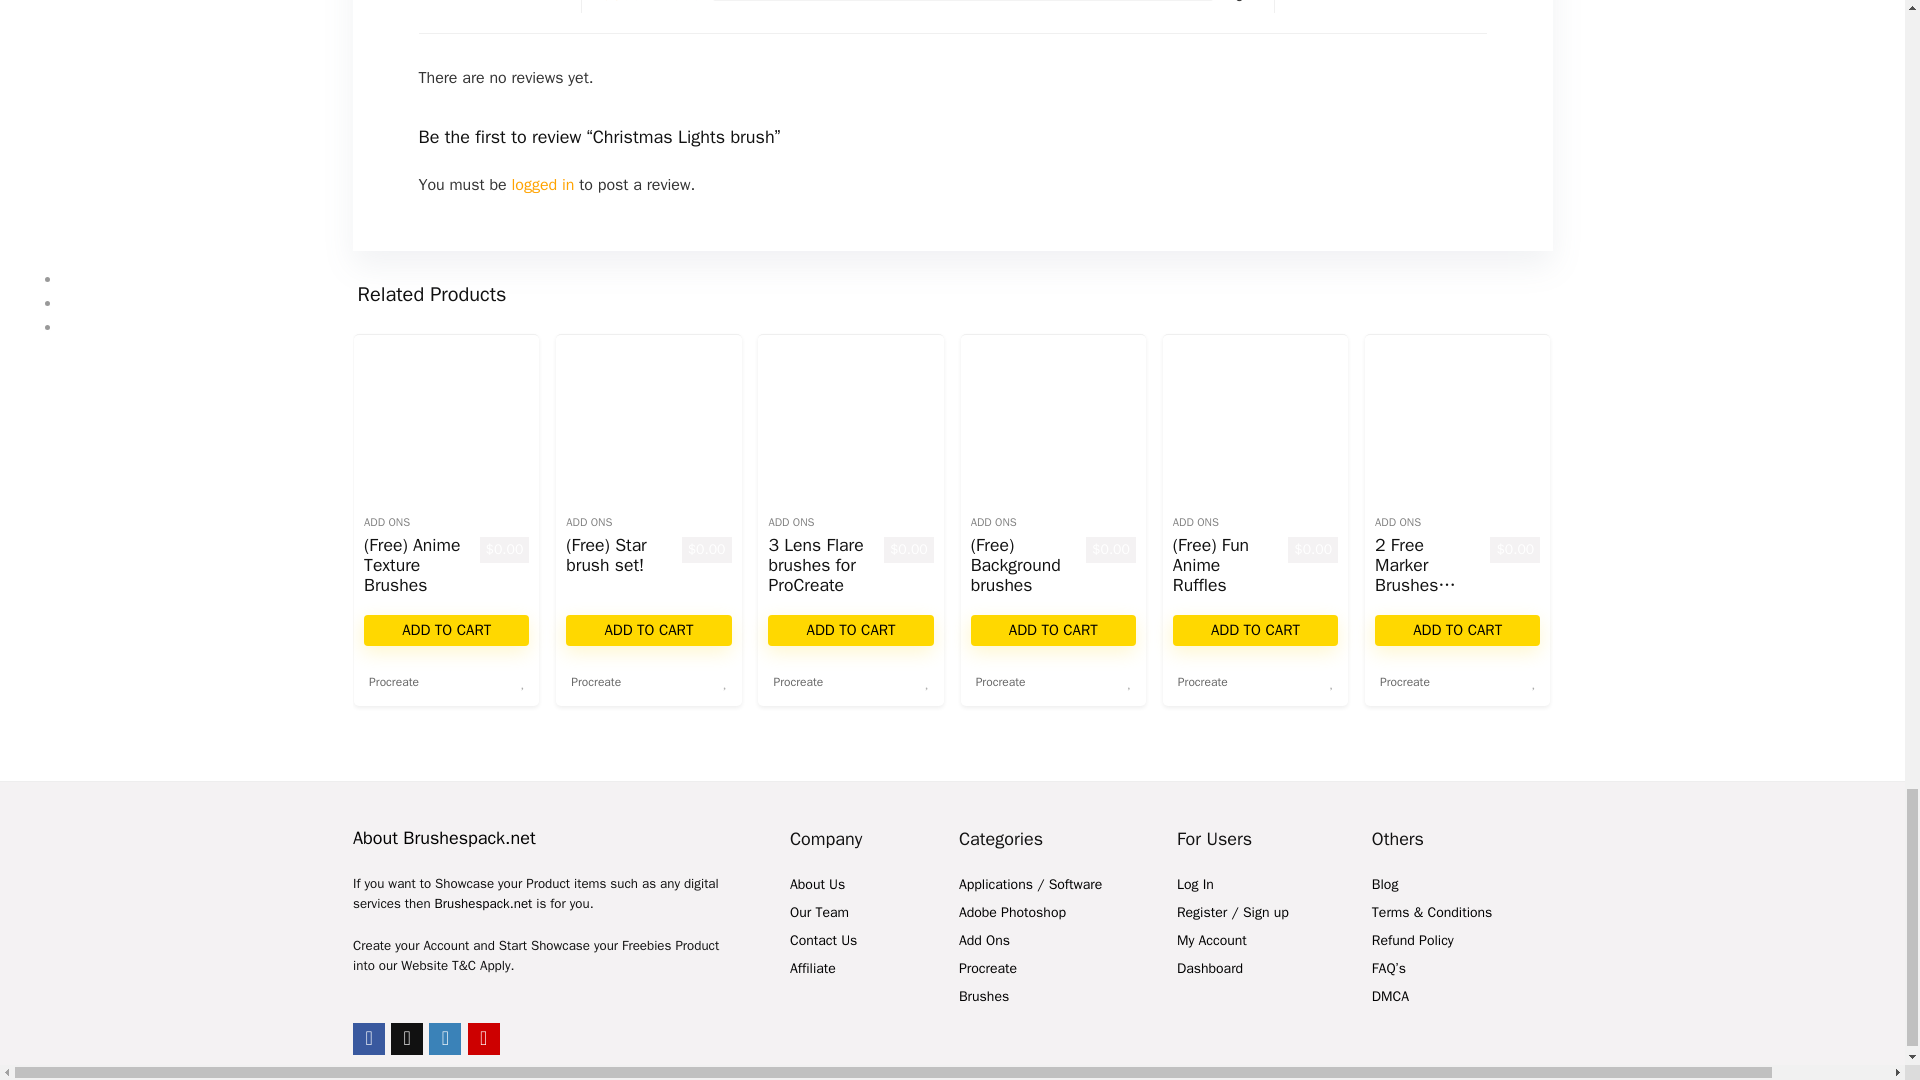 The height and width of the screenshot is (1080, 1920). I want to click on Rated 1 out of 5, so click(652, 2).